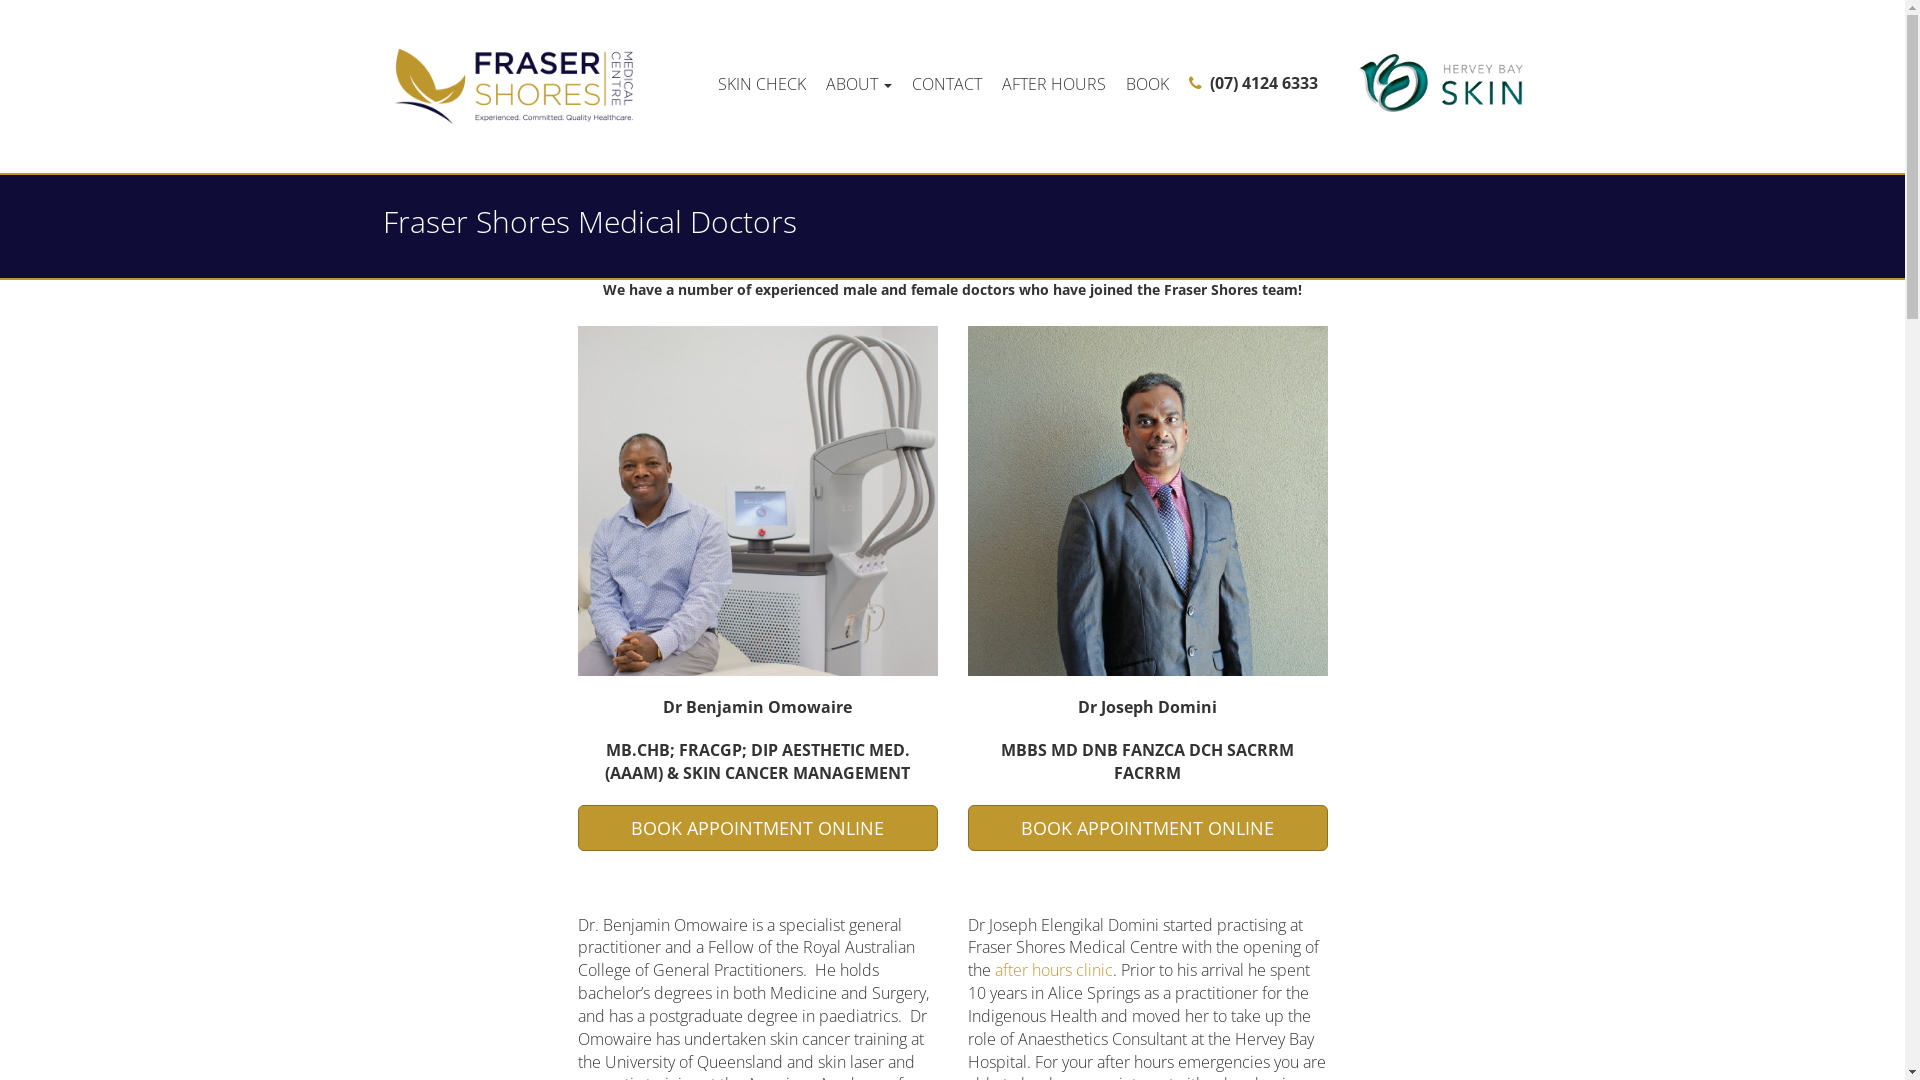 This screenshot has width=1920, height=1080. Describe the element at coordinates (859, 82) in the screenshot. I see `ABOUT` at that location.